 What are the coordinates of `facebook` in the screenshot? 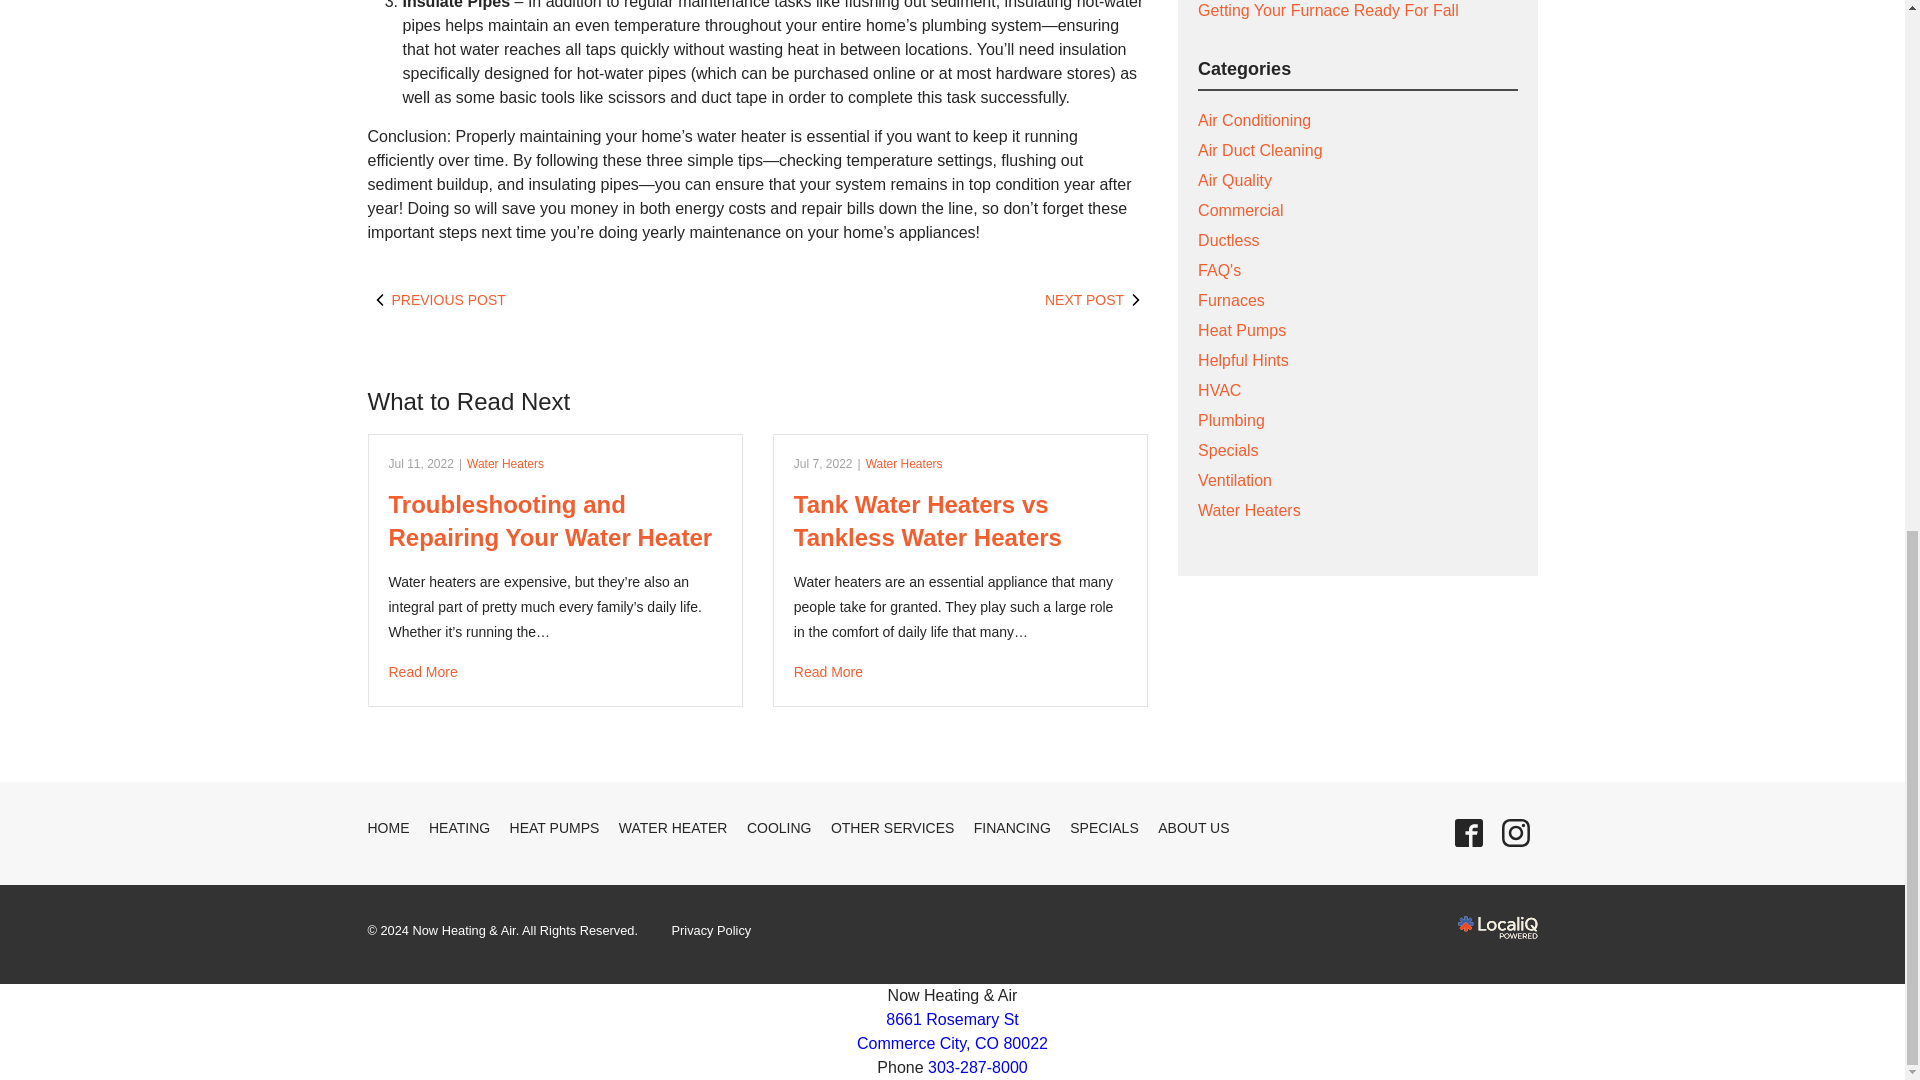 It's located at (1468, 834).